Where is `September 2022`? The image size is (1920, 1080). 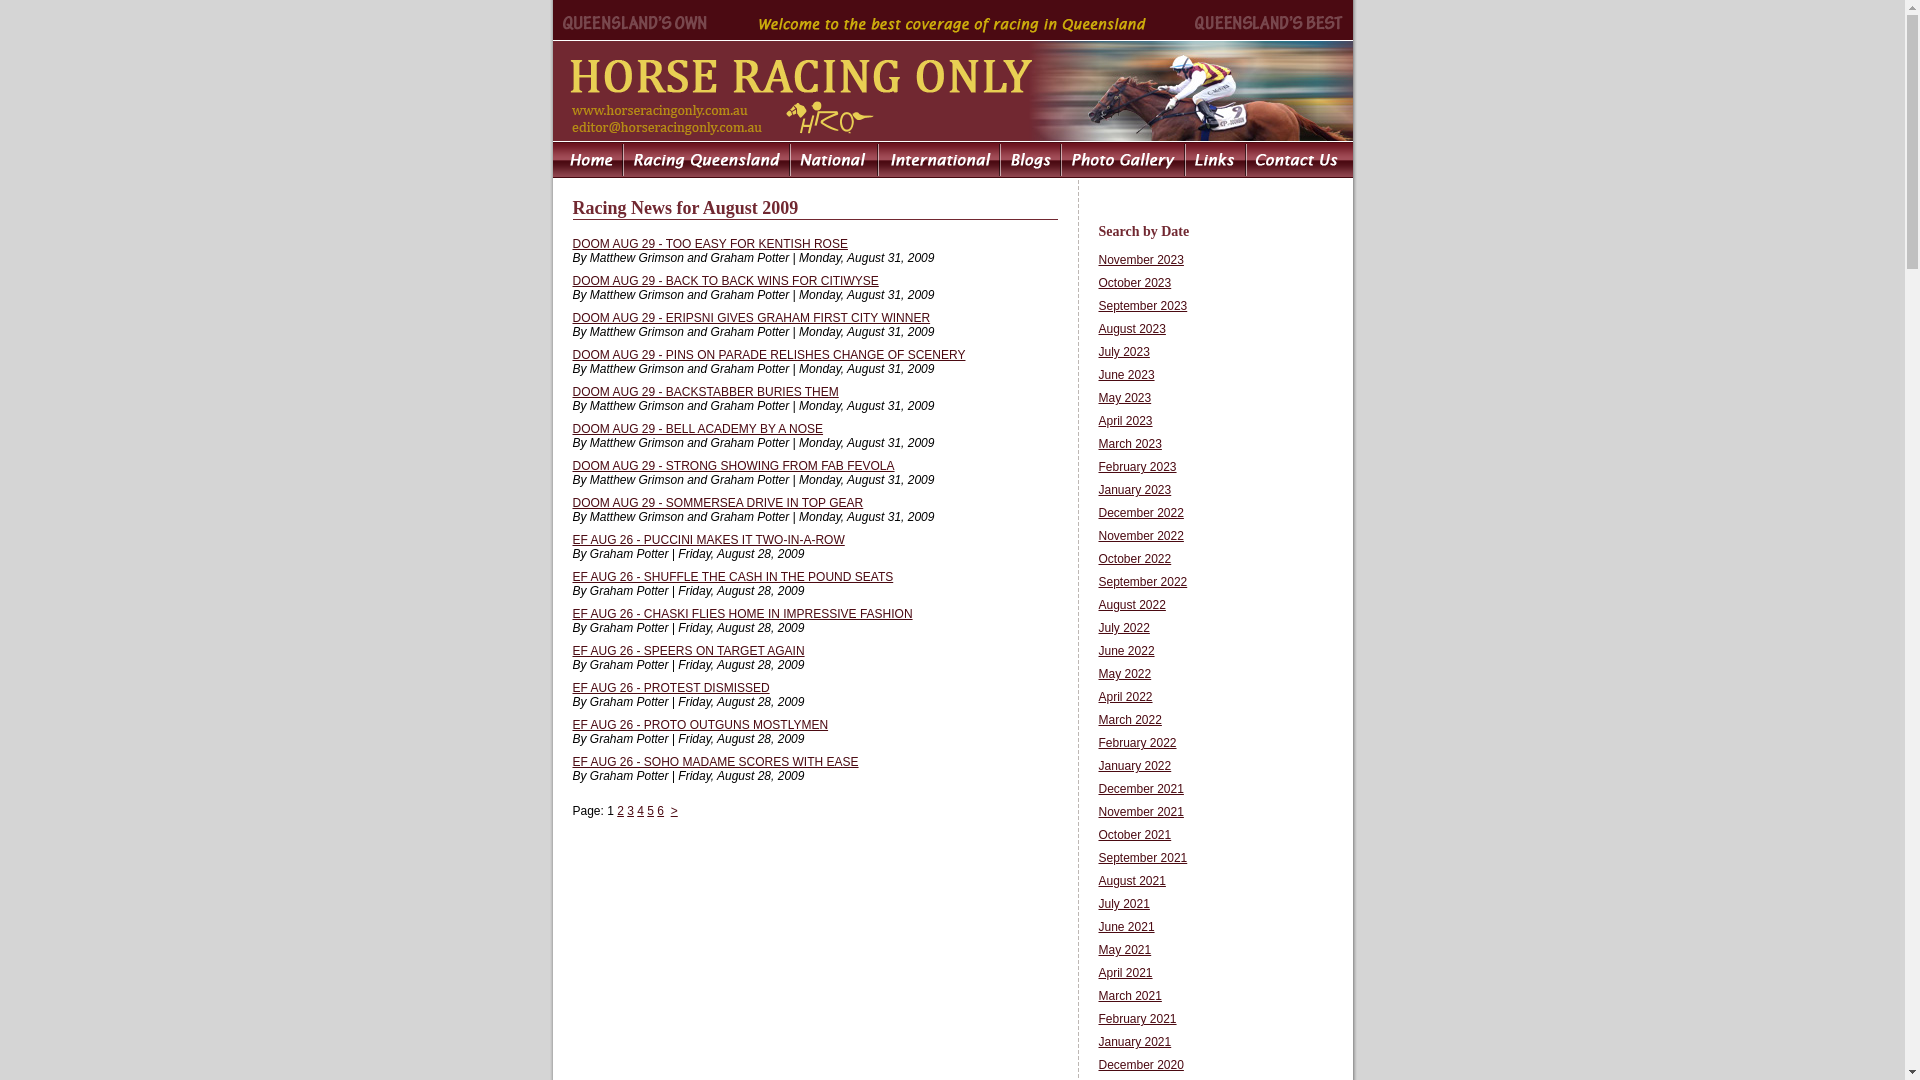 September 2022 is located at coordinates (1142, 582).